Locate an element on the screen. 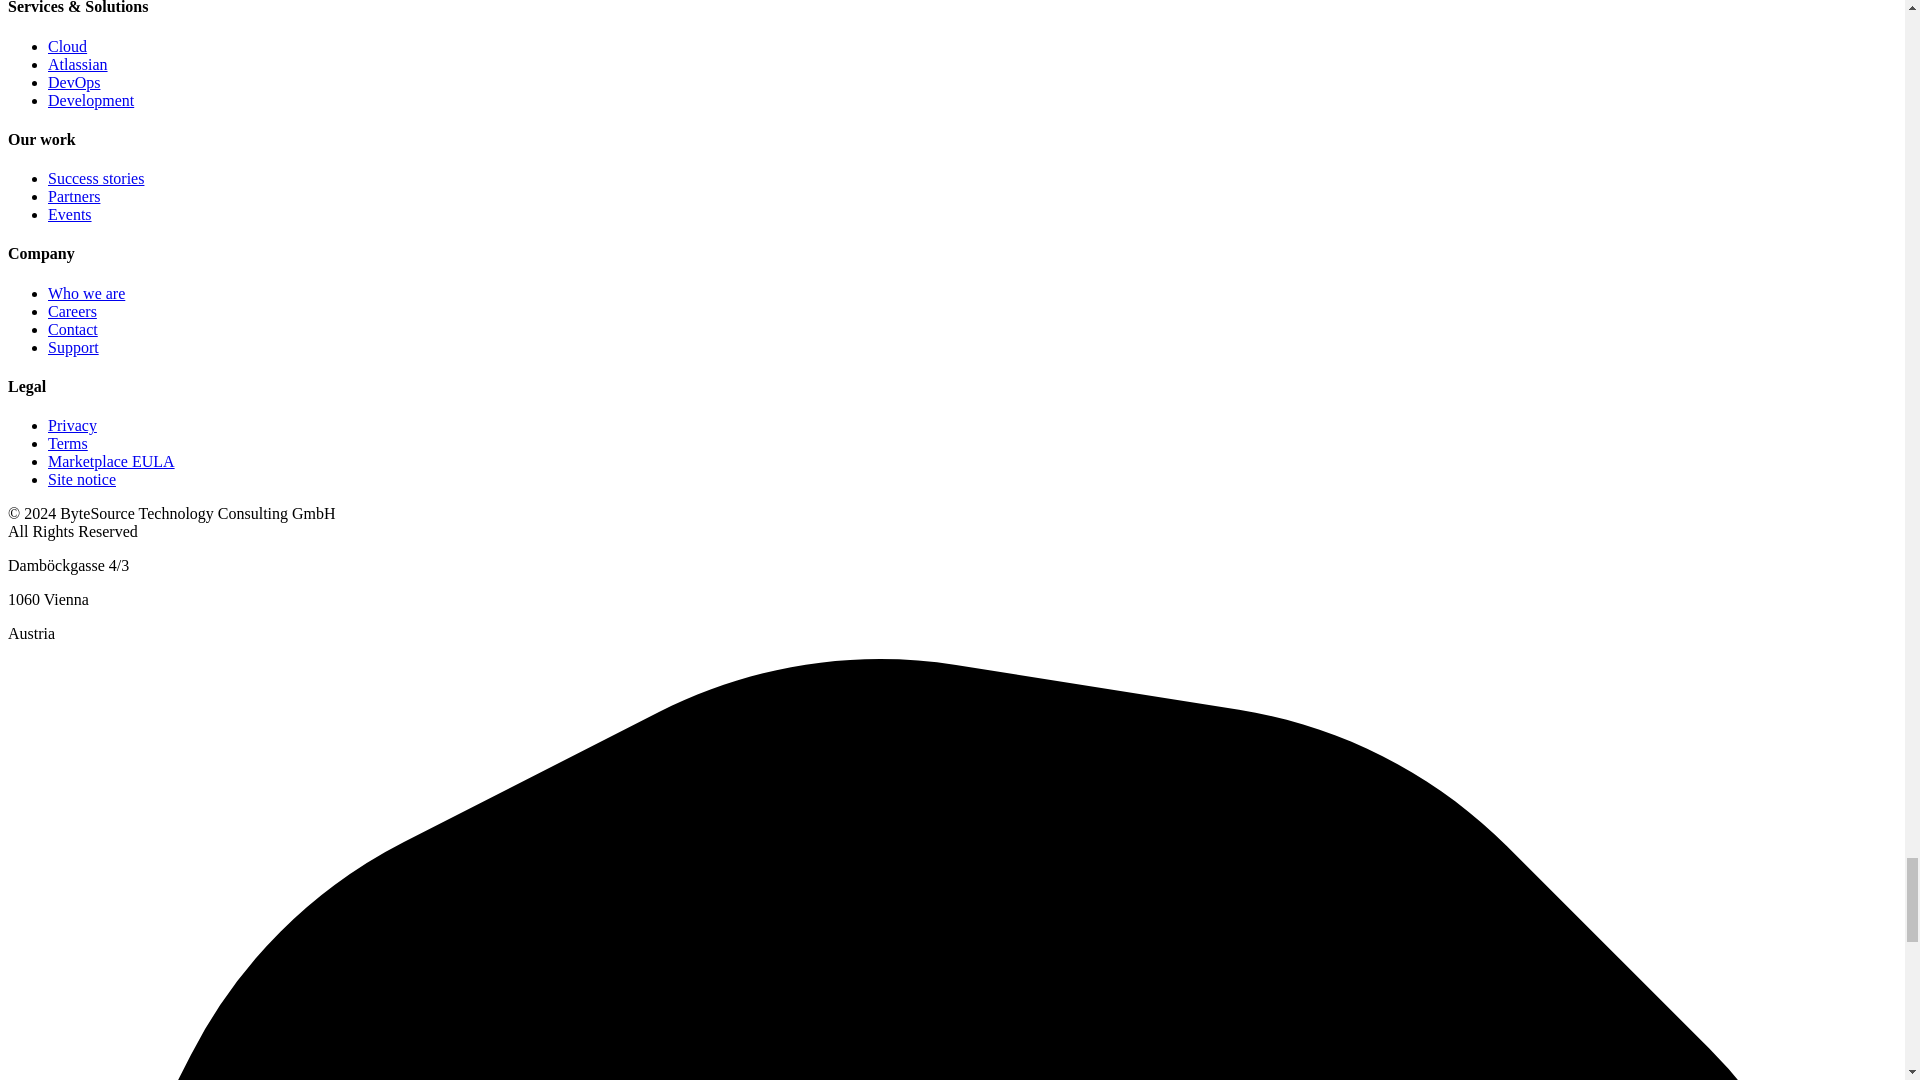 This screenshot has width=1920, height=1080. Partners is located at coordinates (74, 196).